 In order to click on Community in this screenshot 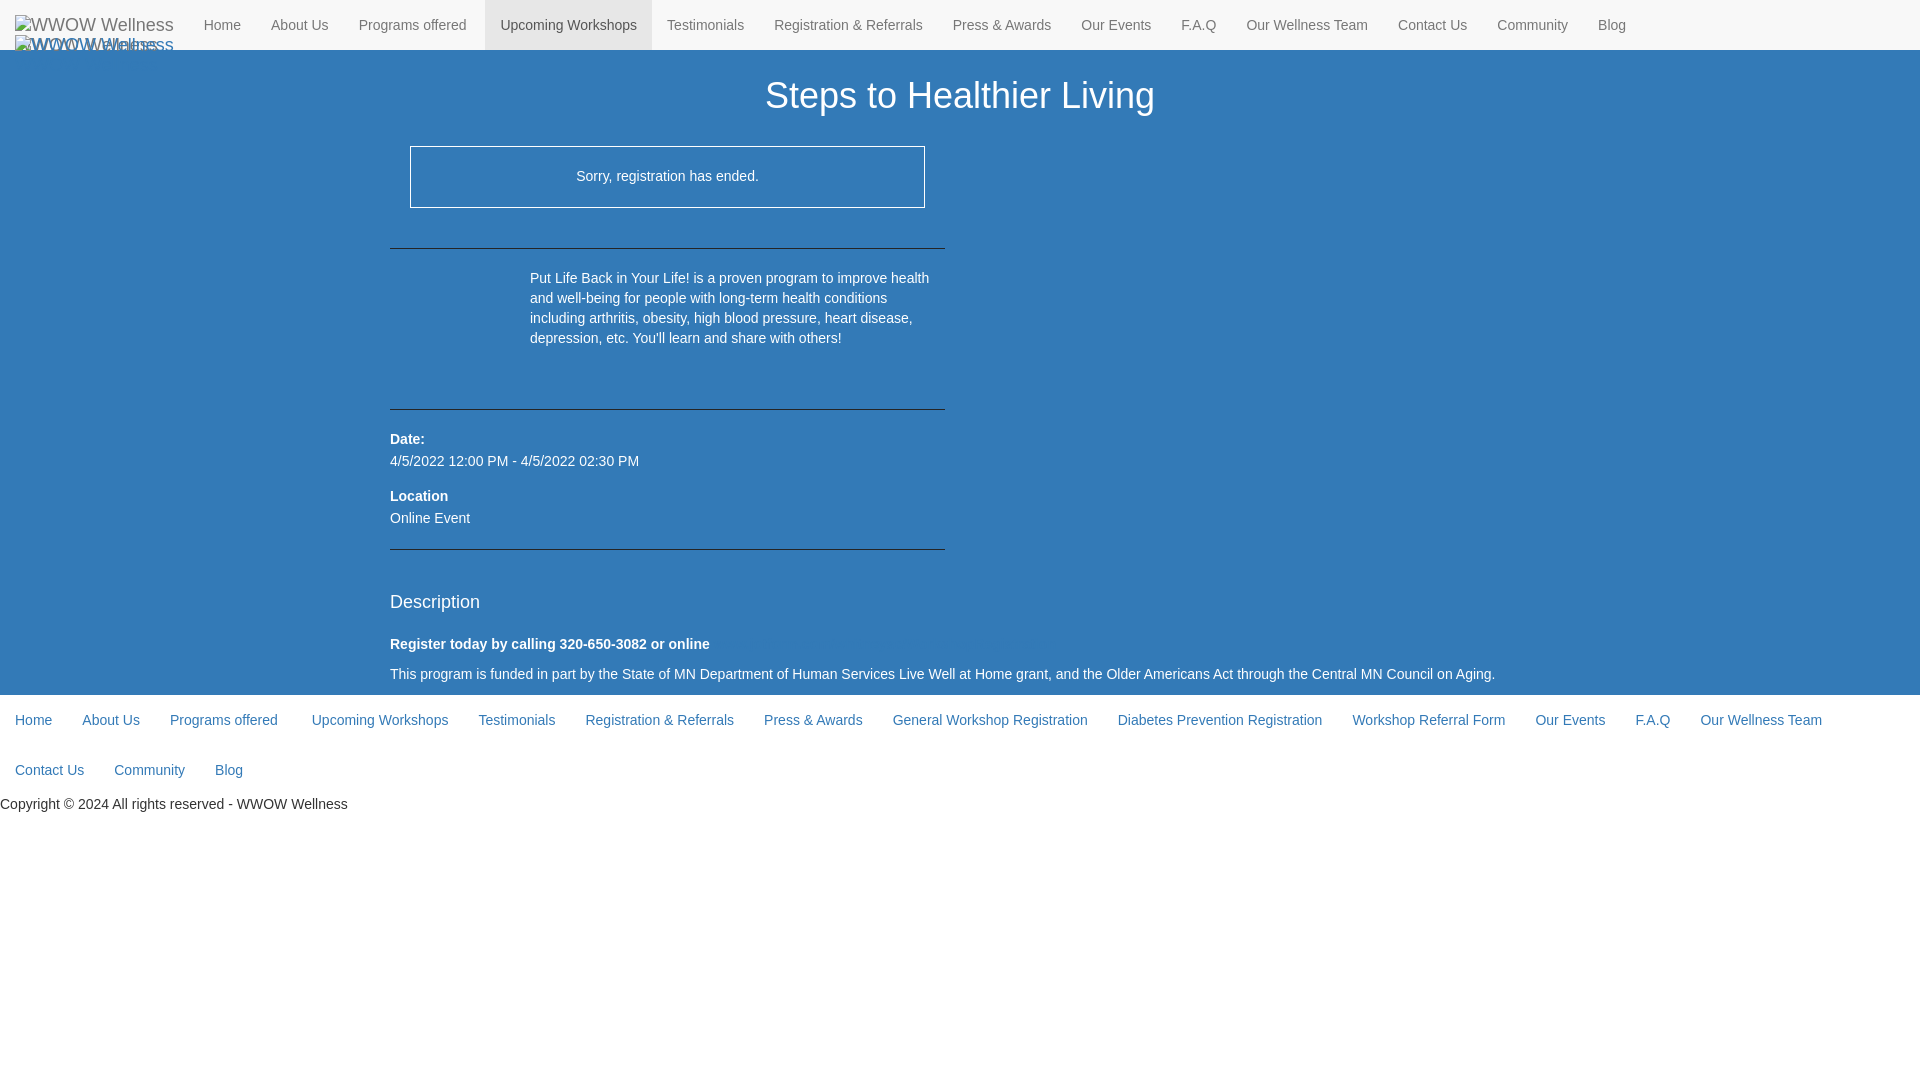, I will do `click(1532, 24)`.